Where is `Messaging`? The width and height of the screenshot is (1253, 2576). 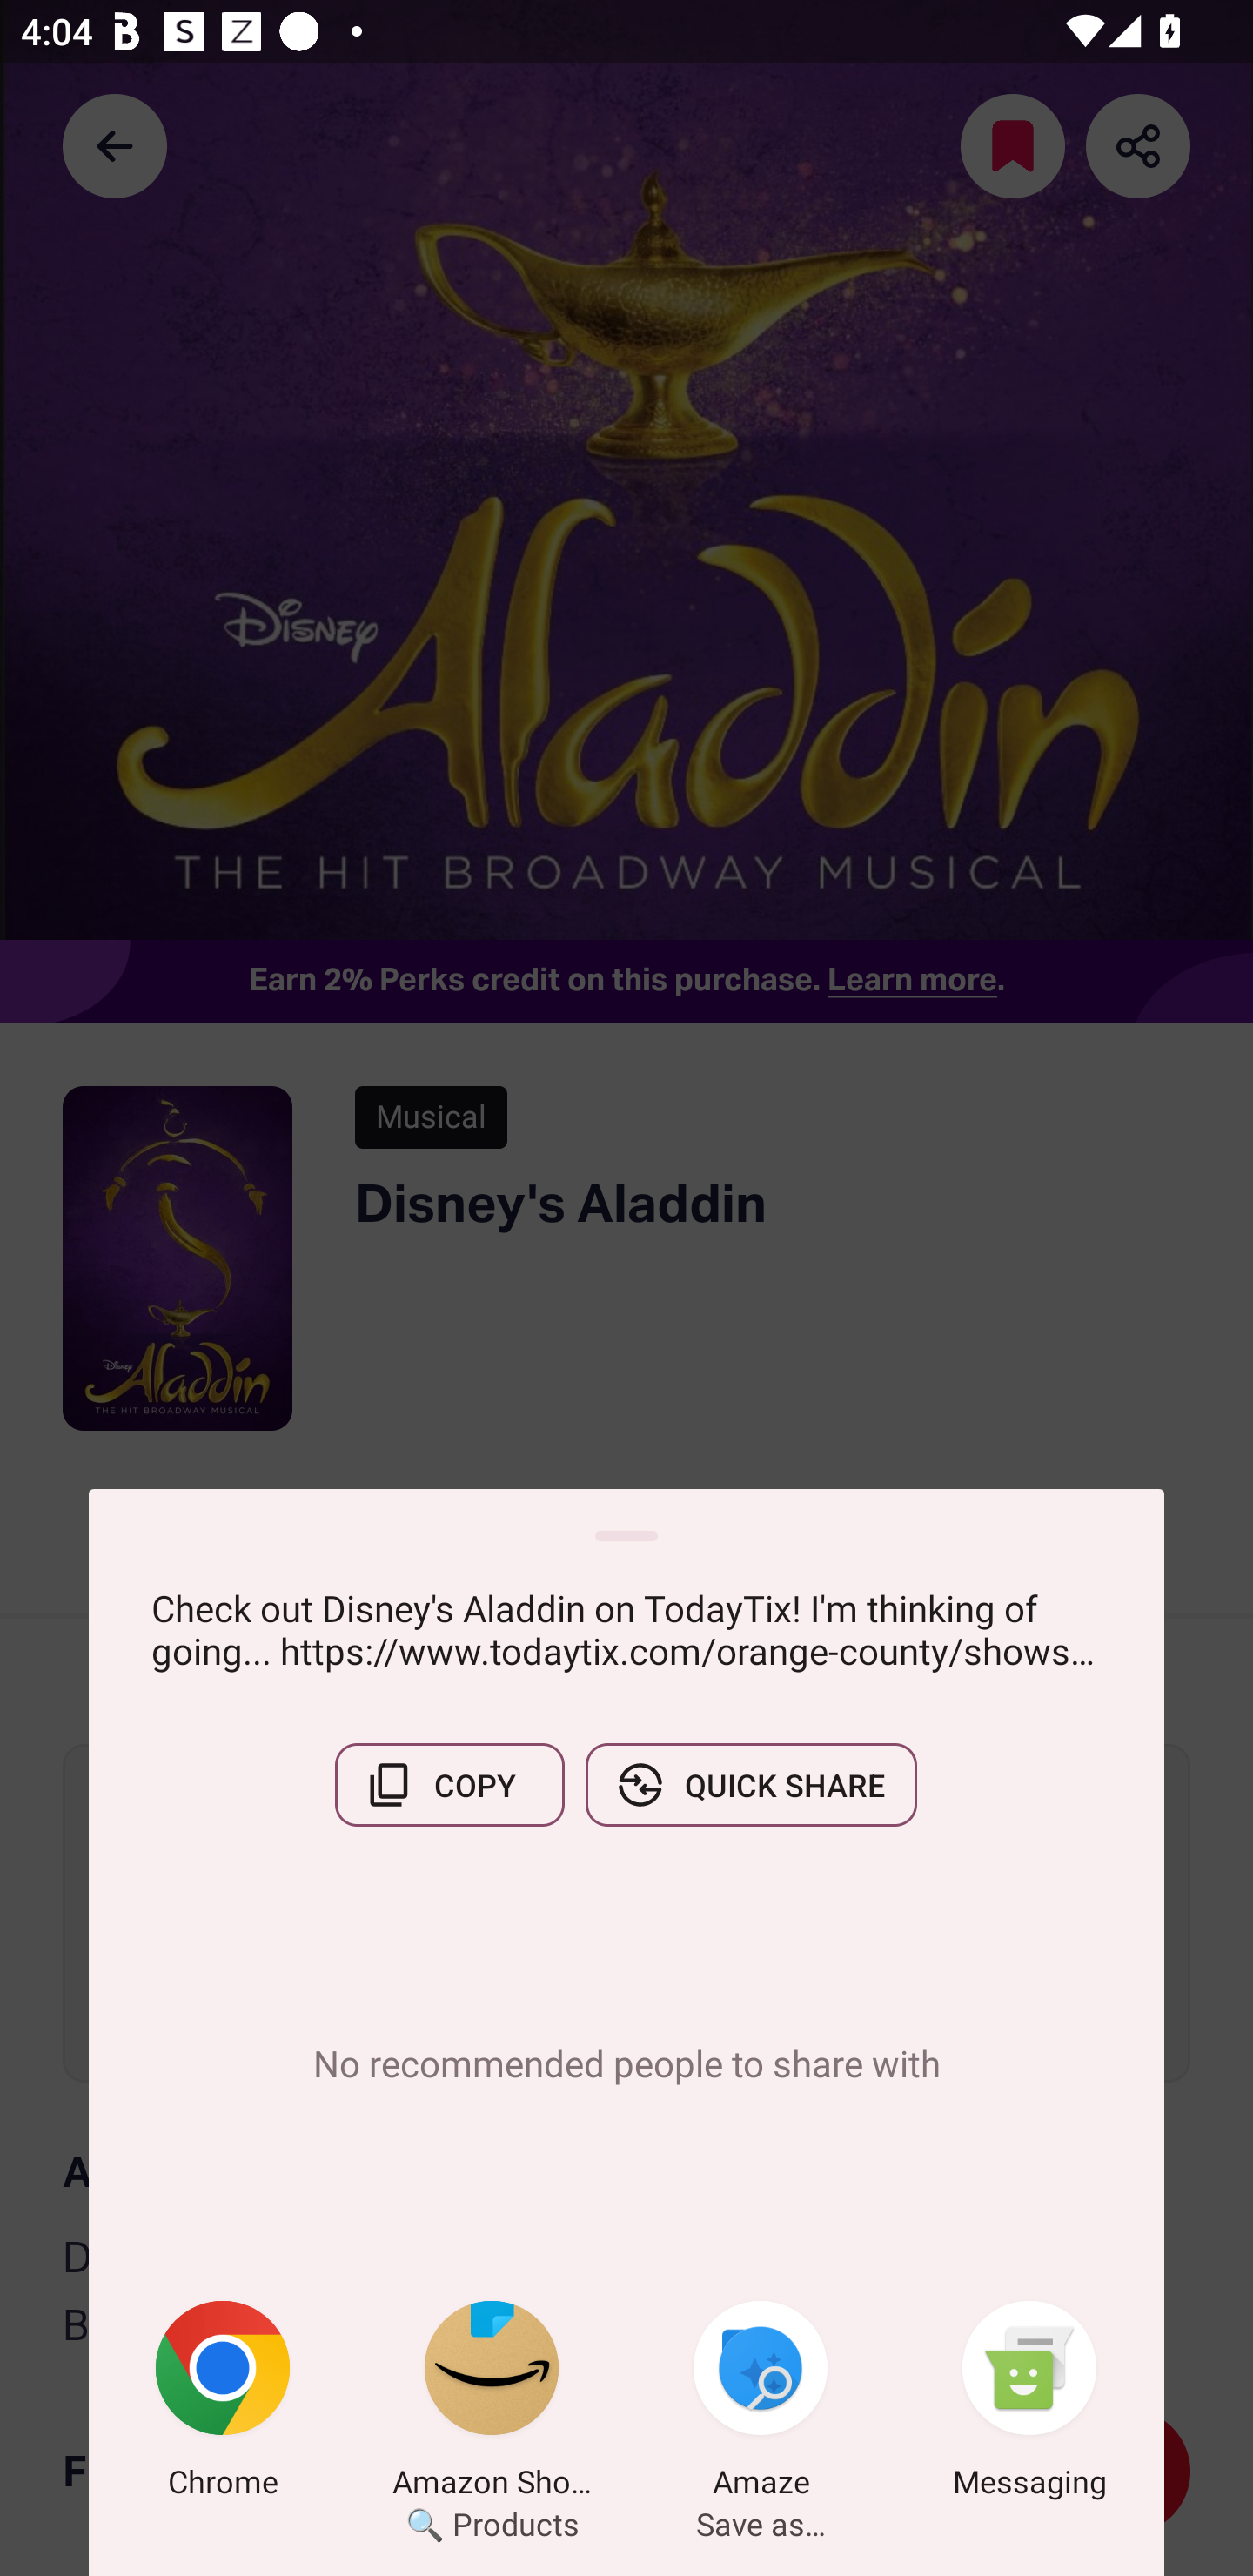
Messaging is located at coordinates (1029, 2405).